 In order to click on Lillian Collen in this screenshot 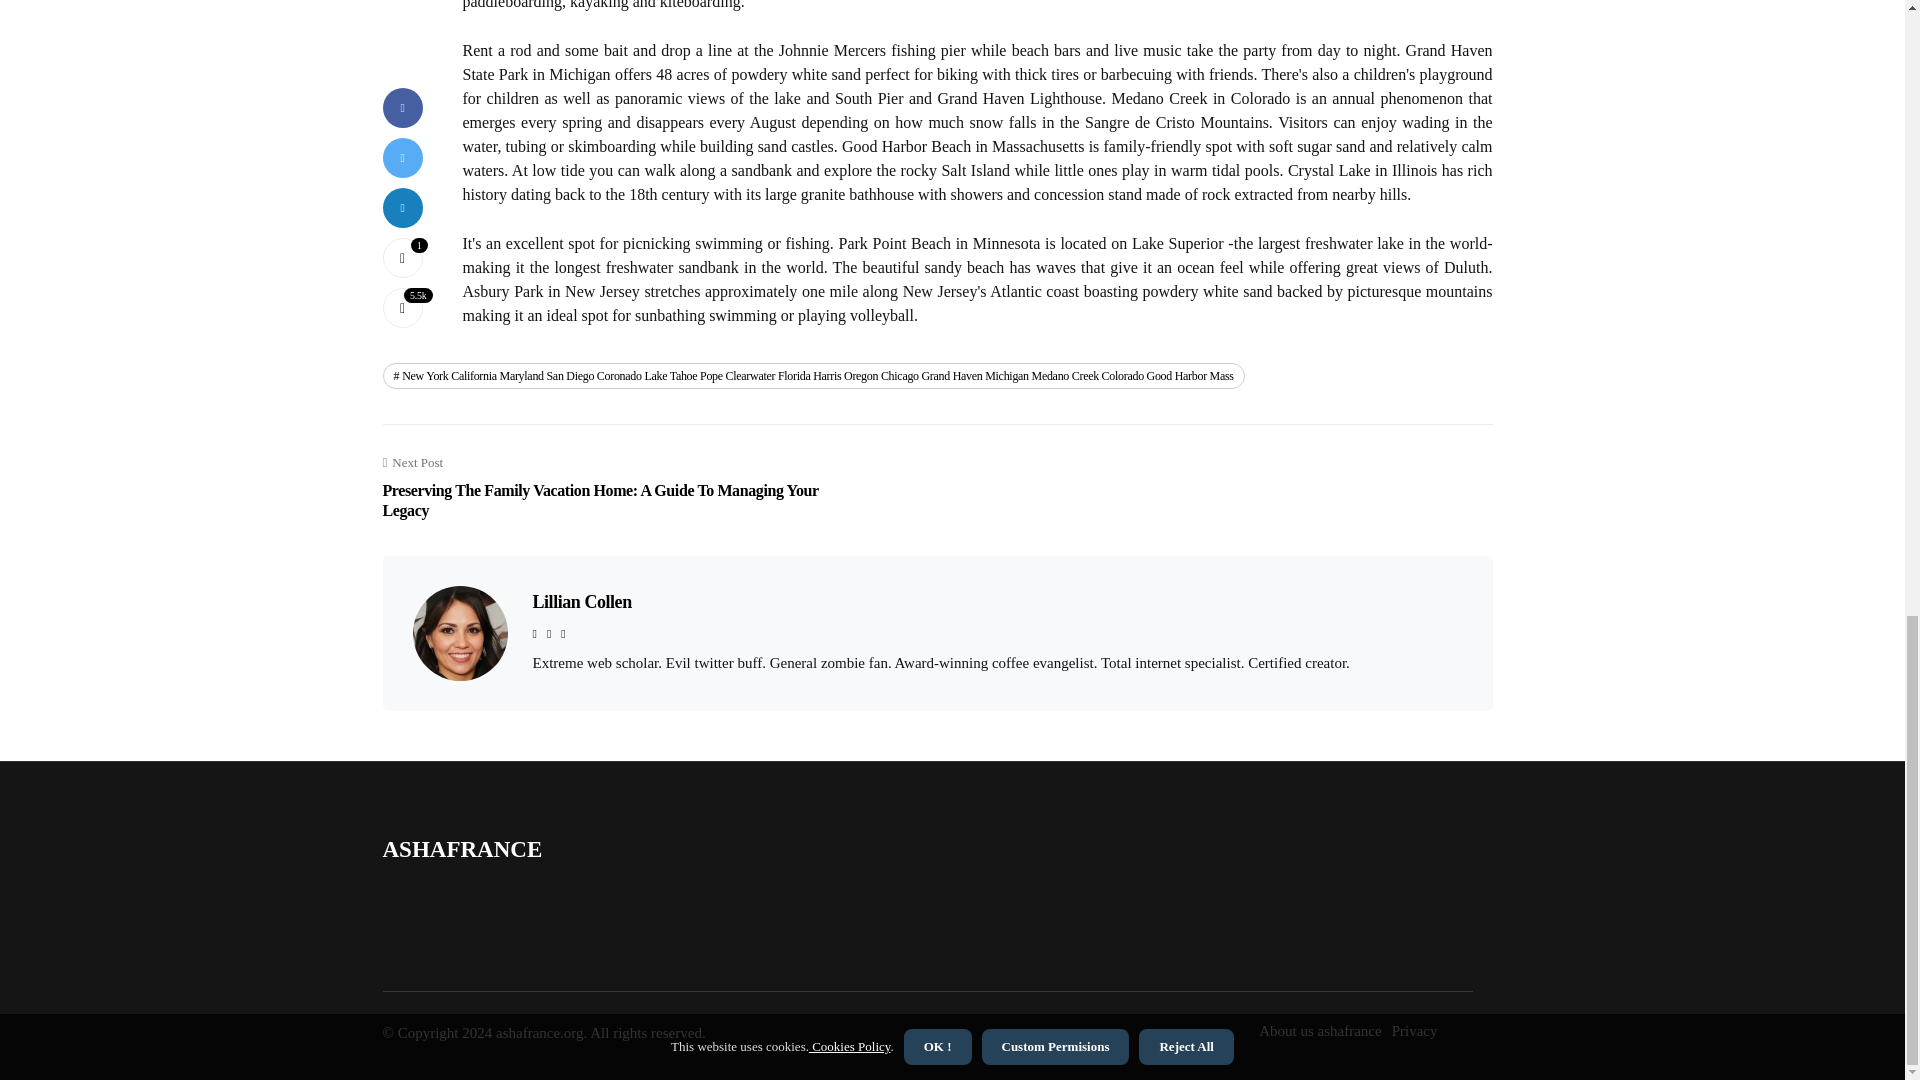, I will do `click(581, 602)`.